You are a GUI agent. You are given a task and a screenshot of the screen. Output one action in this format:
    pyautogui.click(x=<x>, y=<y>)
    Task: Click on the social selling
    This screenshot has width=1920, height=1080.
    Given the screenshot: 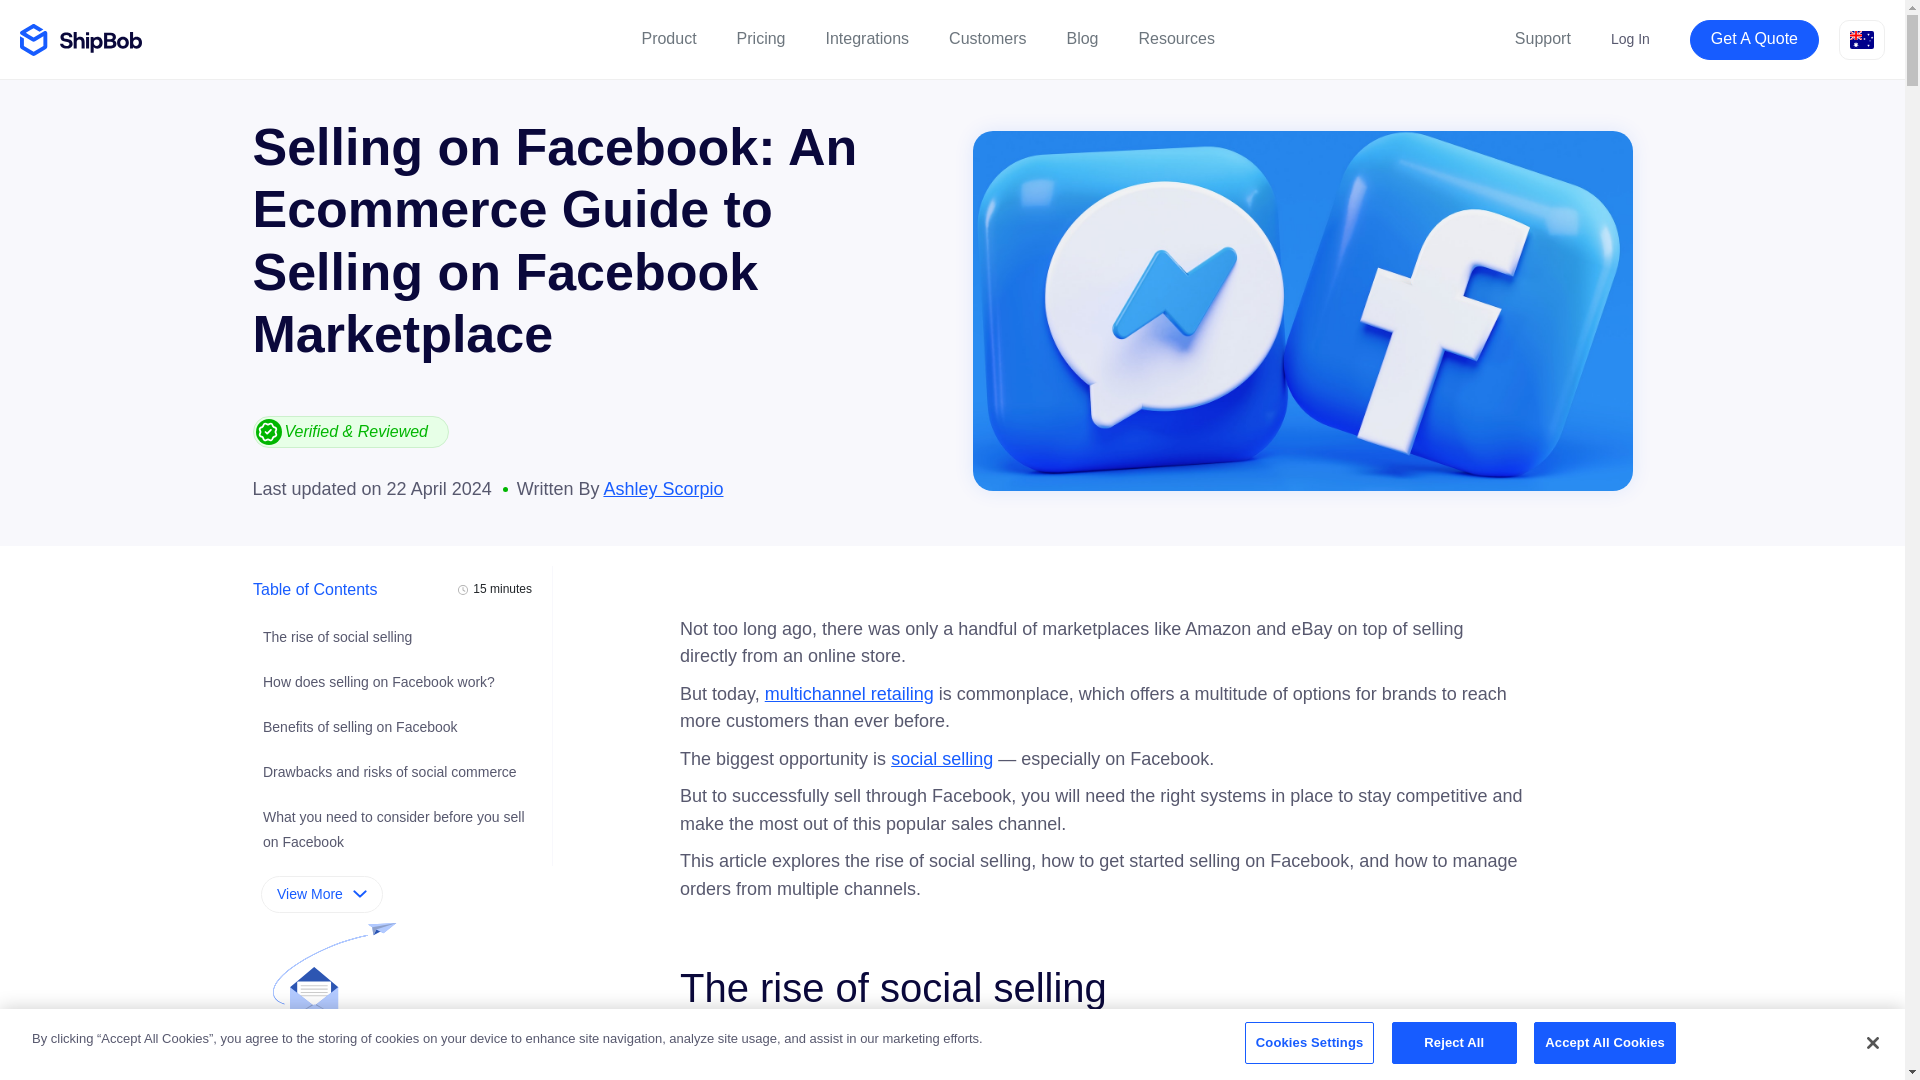 What is the action you would take?
    pyautogui.click(x=941, y=758)
    